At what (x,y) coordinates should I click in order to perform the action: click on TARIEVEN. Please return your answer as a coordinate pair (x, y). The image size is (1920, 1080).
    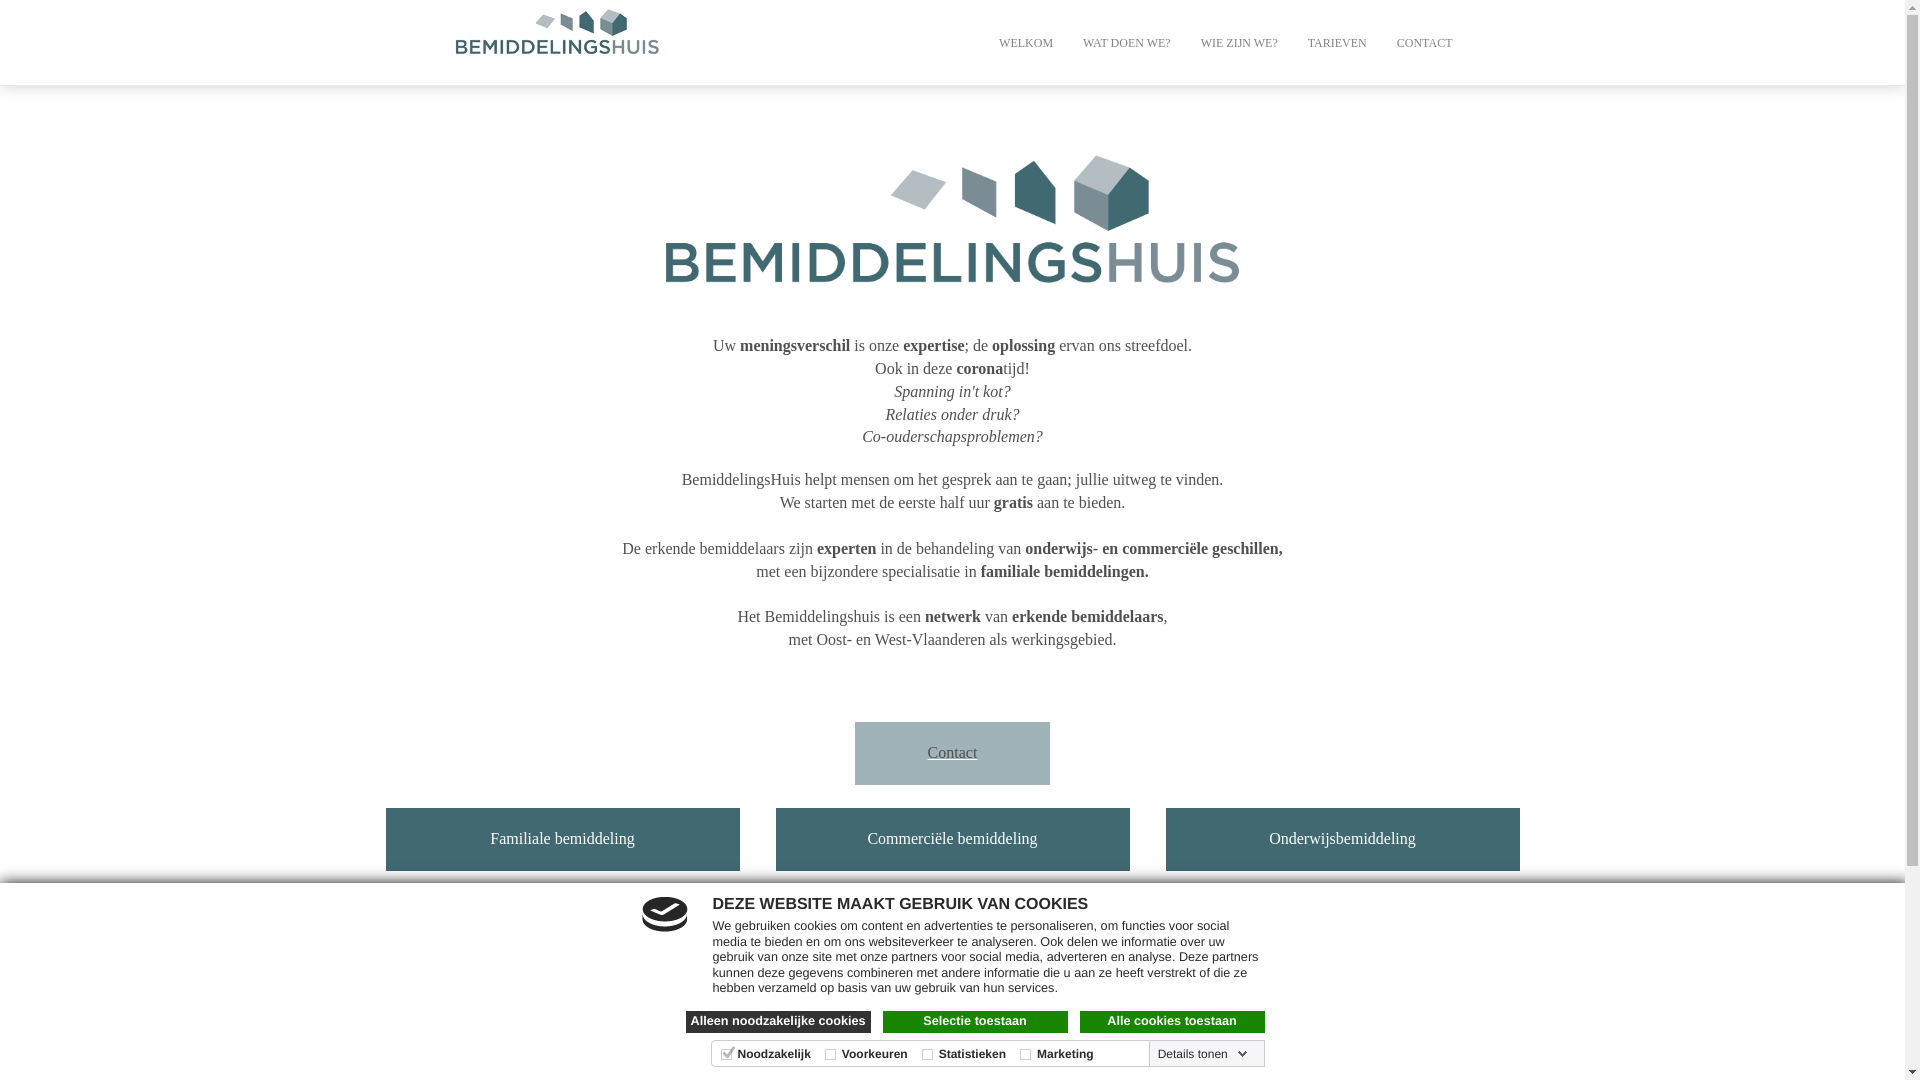
    Looking at the image, I should click on (1338, 42).